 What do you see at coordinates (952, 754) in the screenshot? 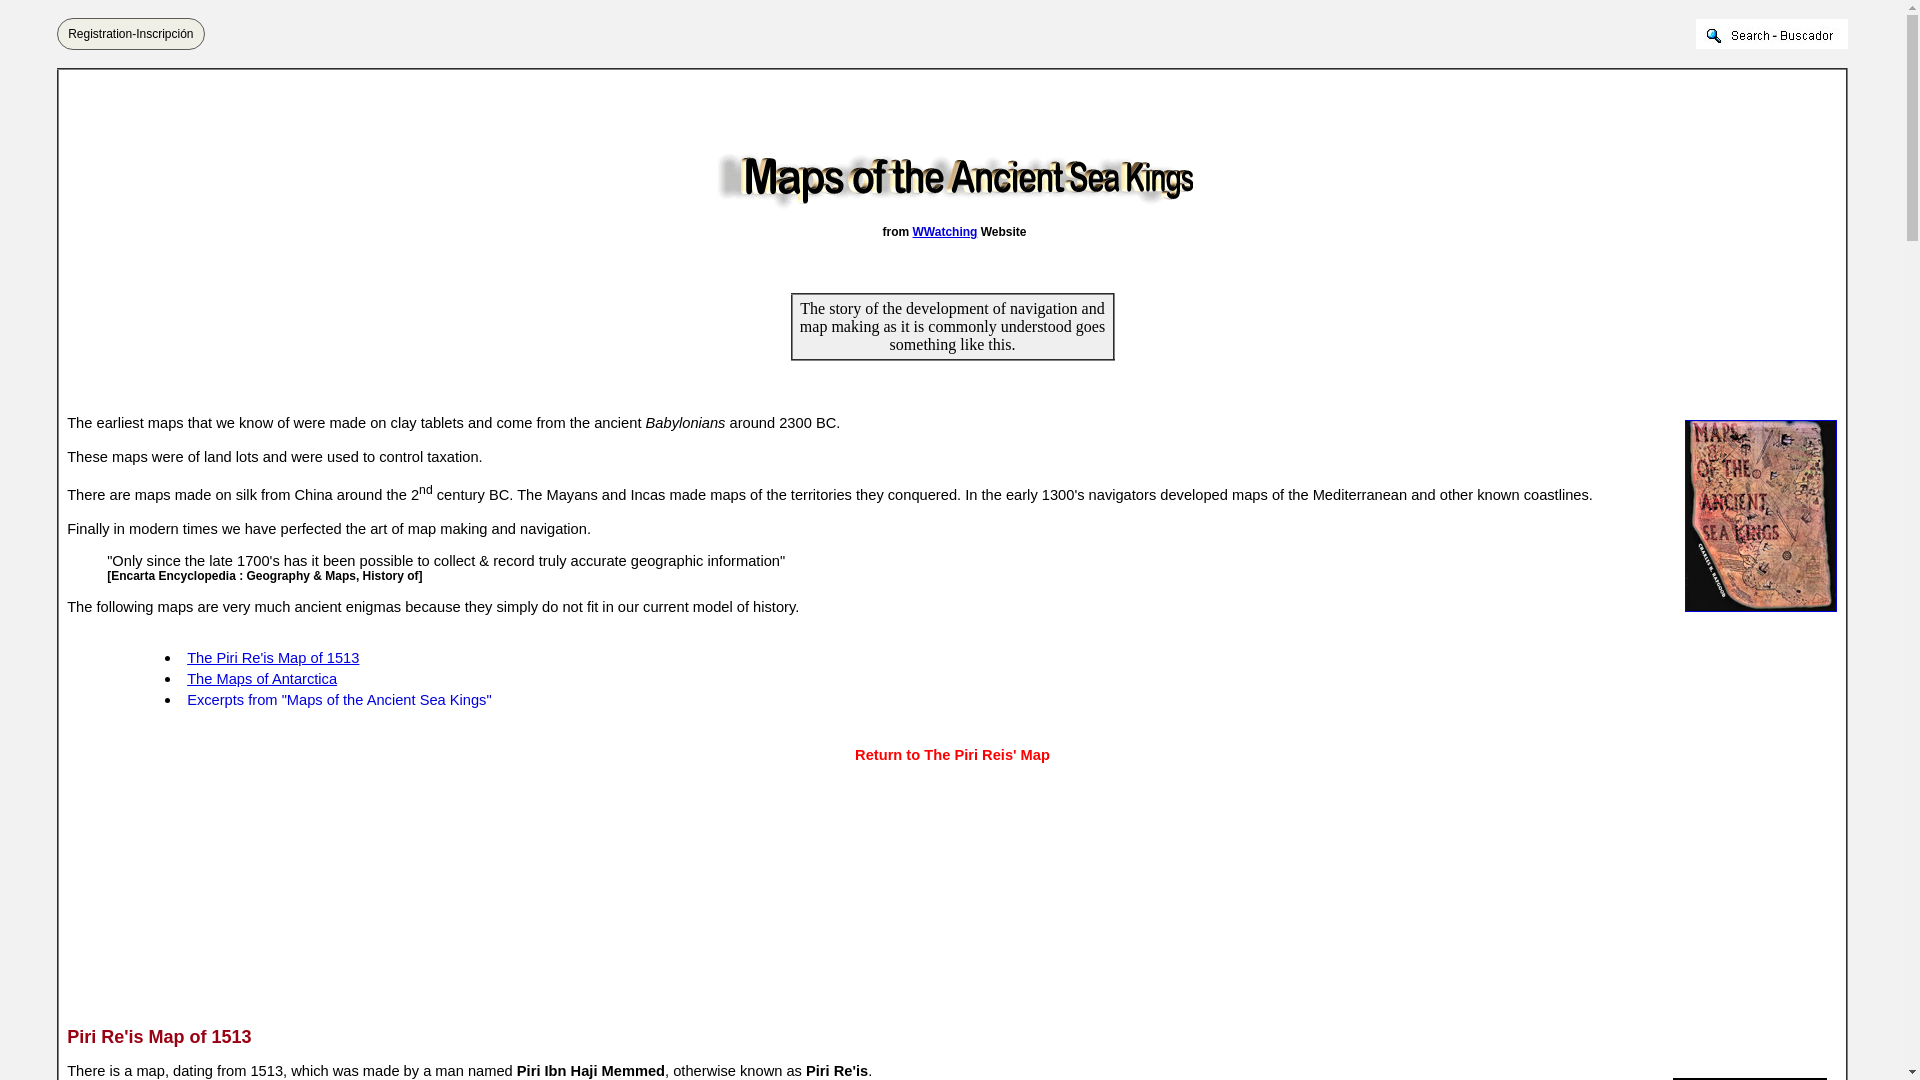
I see `Return to The Piri Reis' Map` at bounding box center [952, 754].